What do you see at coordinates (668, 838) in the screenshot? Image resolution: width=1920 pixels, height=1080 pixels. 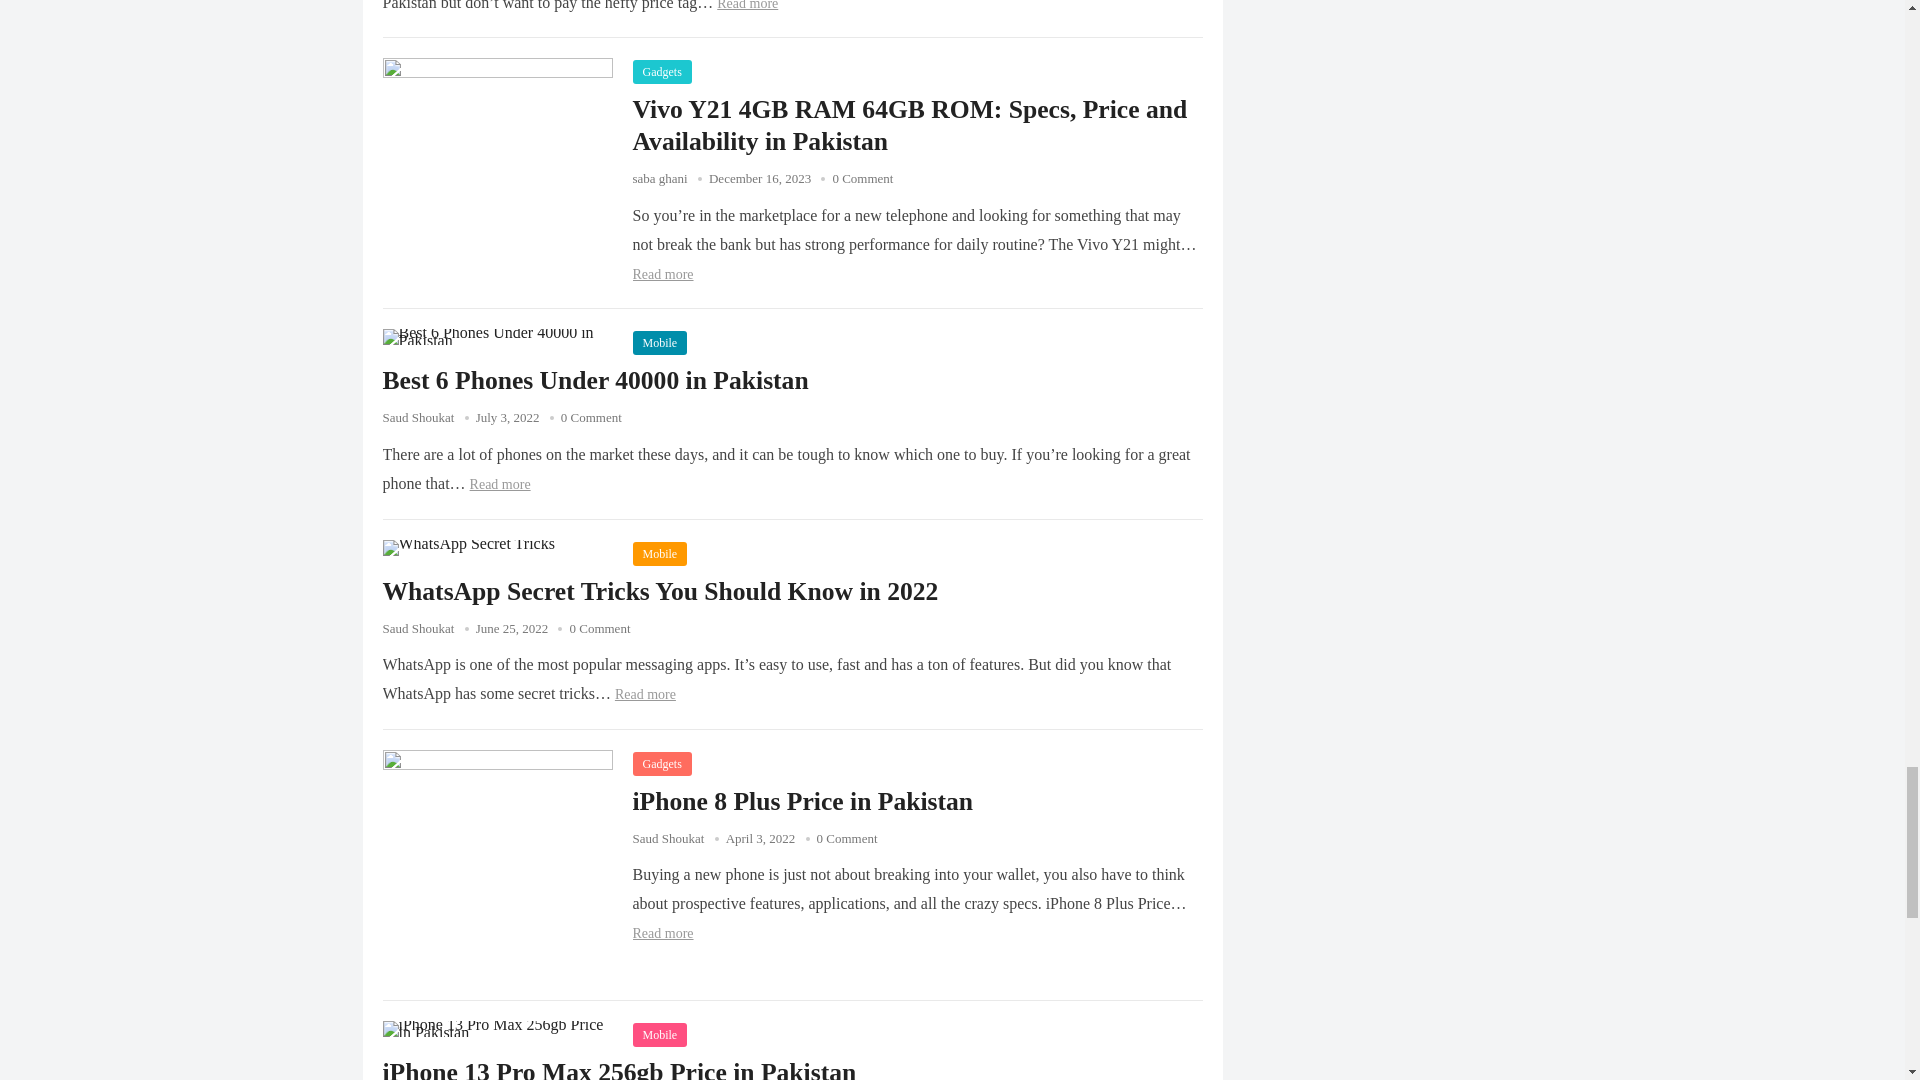 I see `Posts by Saud Shoukat` at bounding box center [668, 838].